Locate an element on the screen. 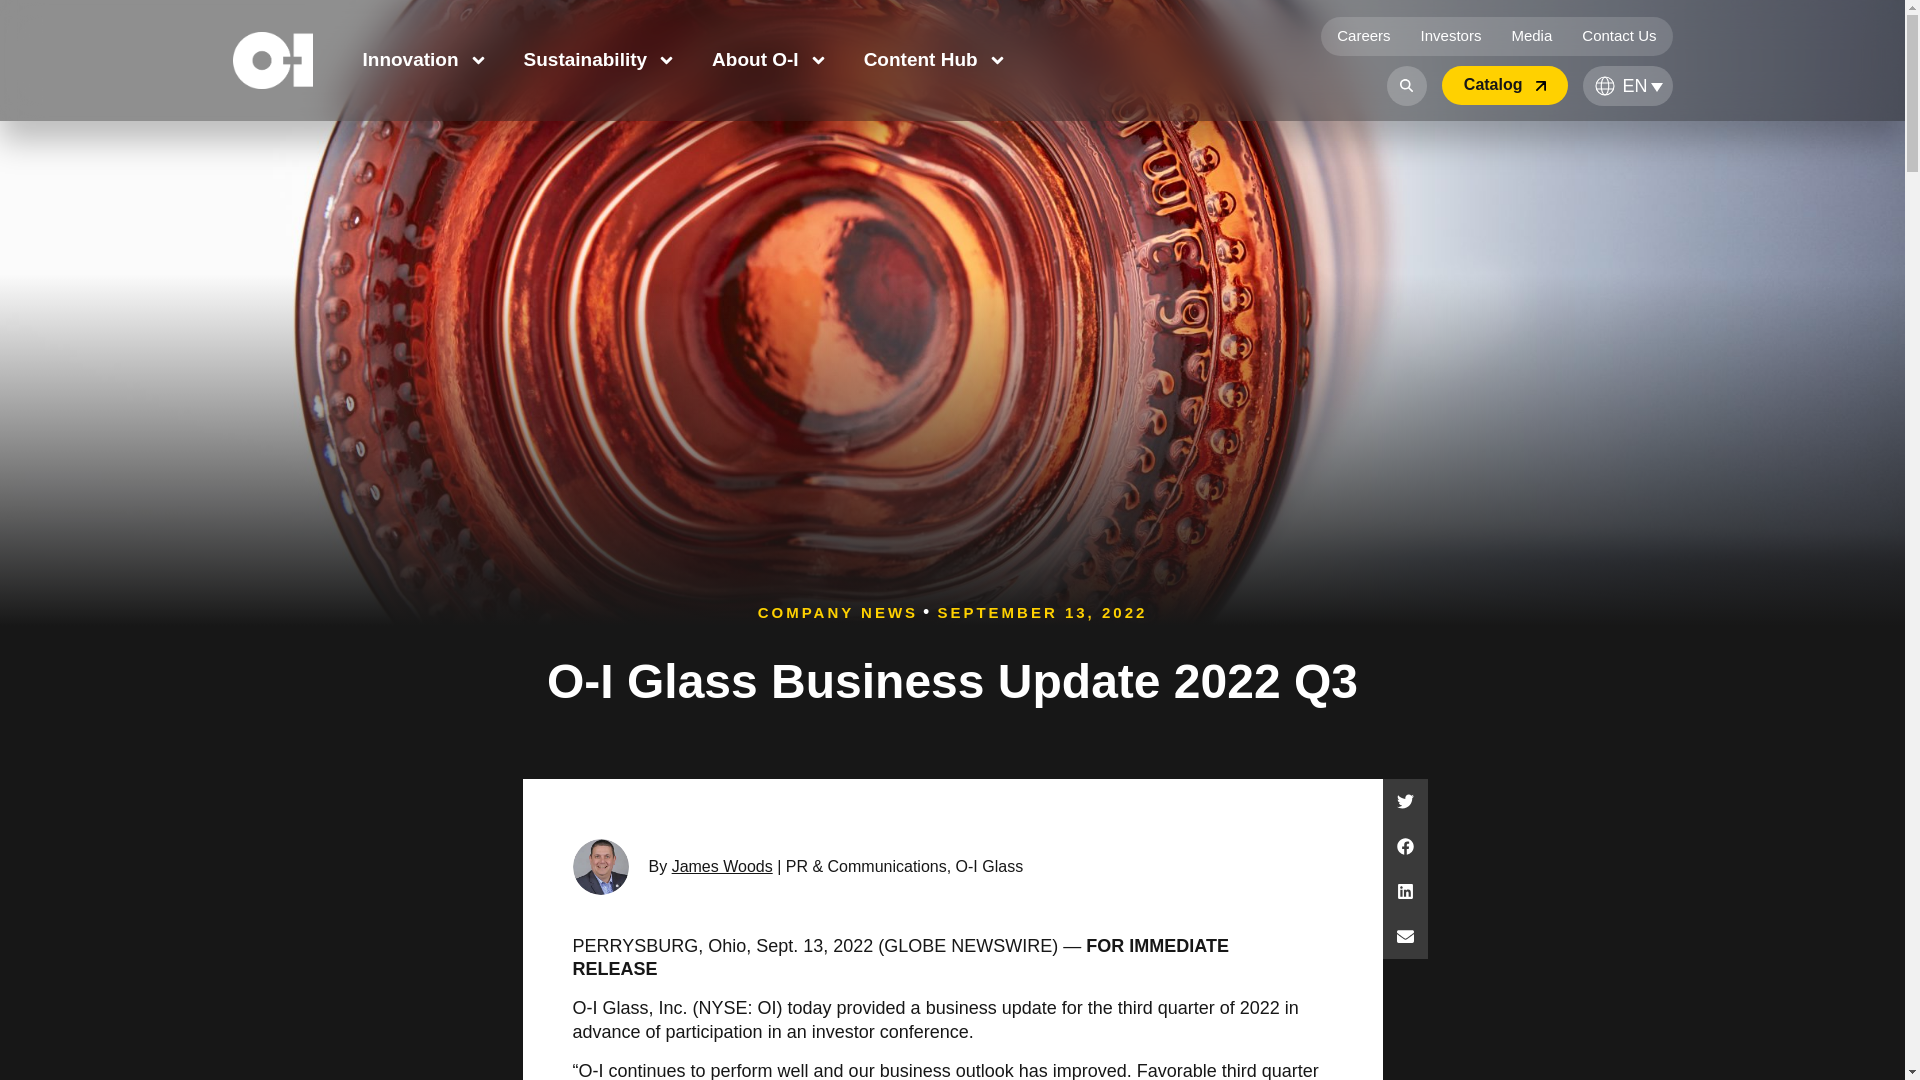 The width and height of the screenshot is (1920, 1080). Sustainability is located at coordinates (600, 60).